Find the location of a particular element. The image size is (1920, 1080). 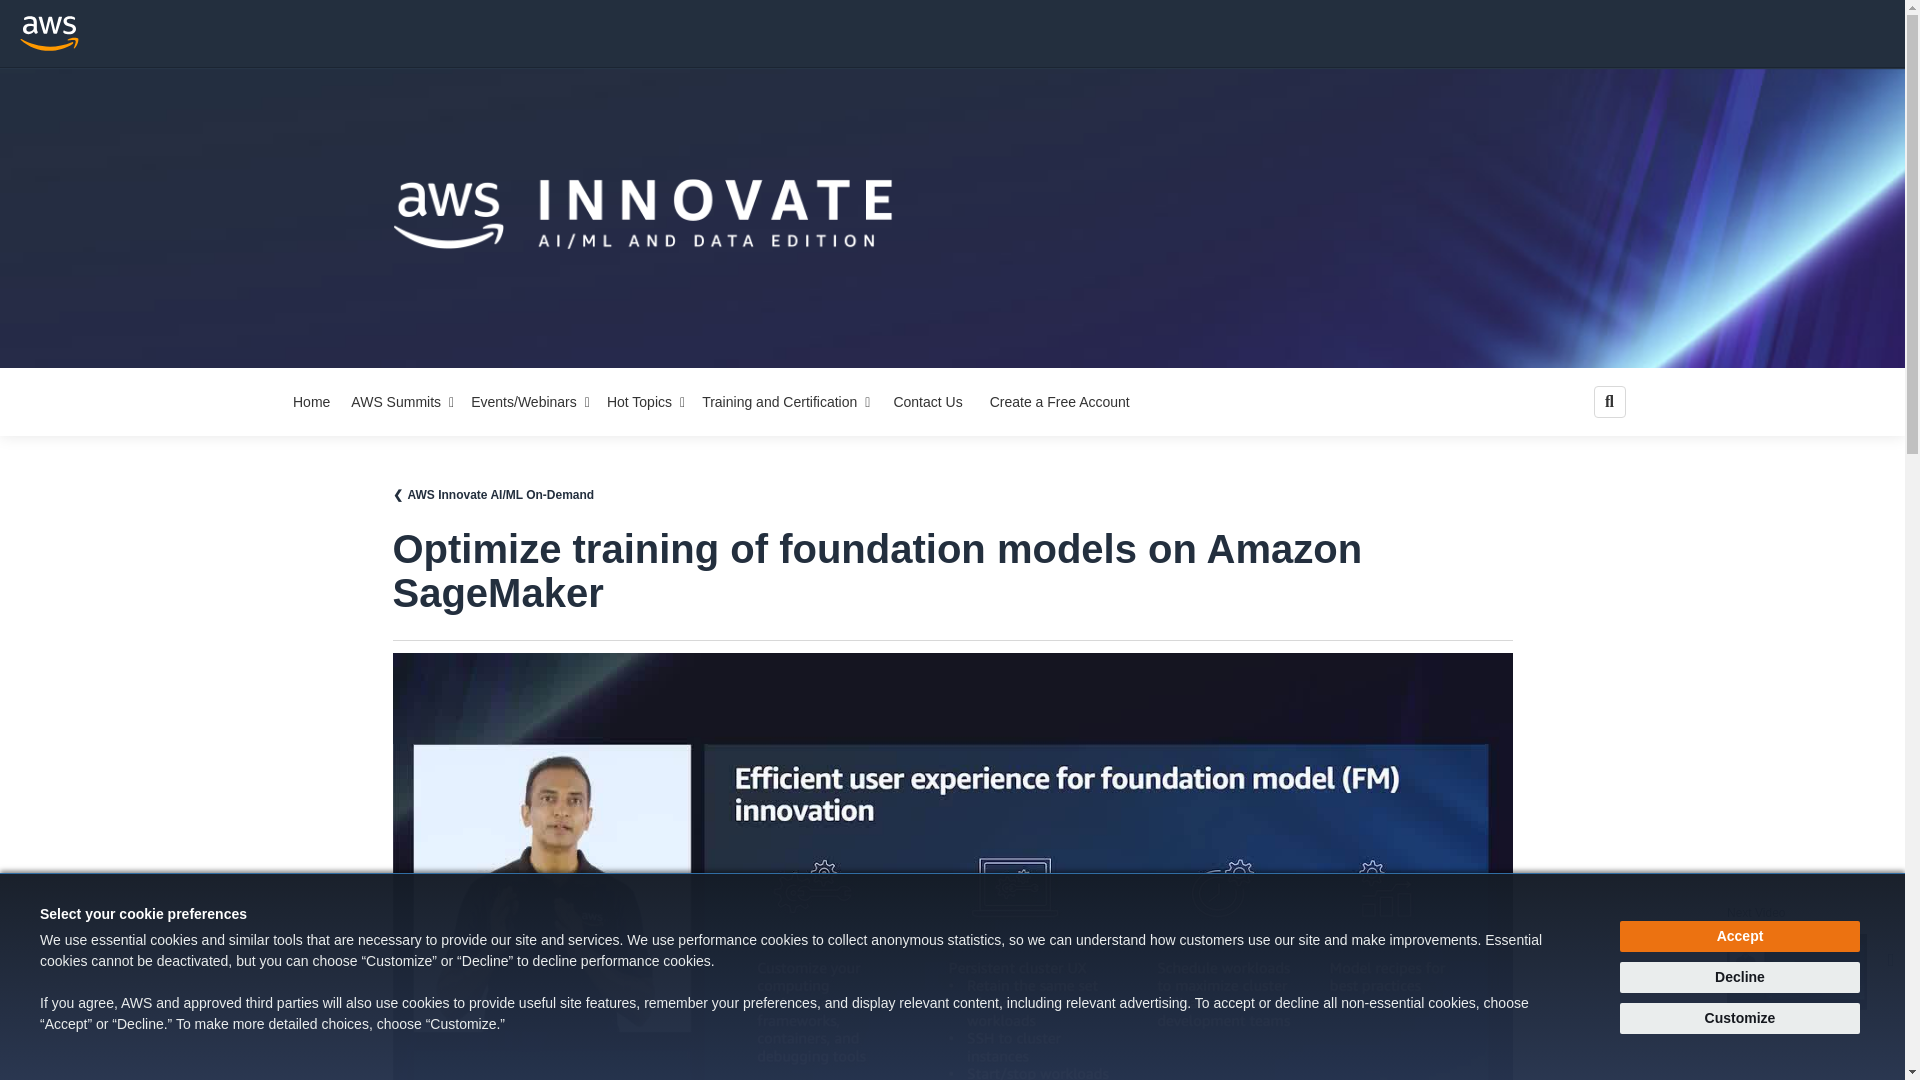

Contact Us is located at coordinates (927, 402).